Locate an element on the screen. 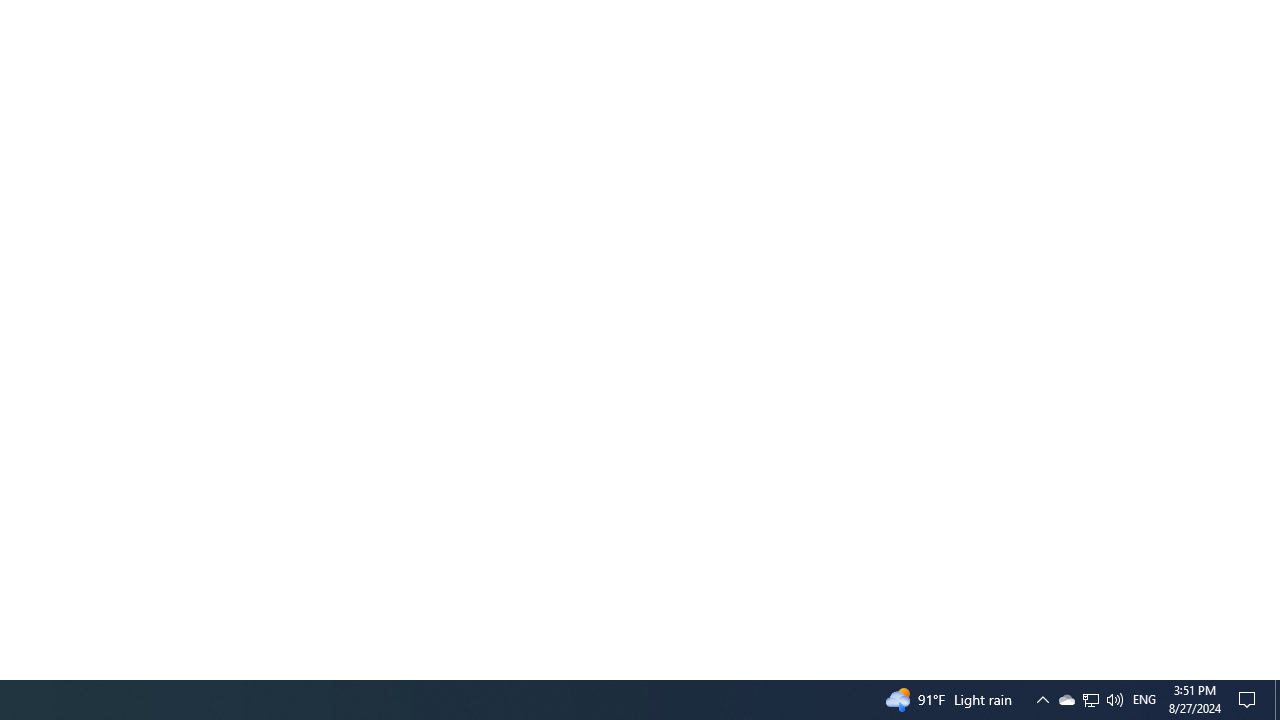 The height and width of the screenshot is (720, 1280). Action Center, No new notifications is located at coordinates (1250, 700).